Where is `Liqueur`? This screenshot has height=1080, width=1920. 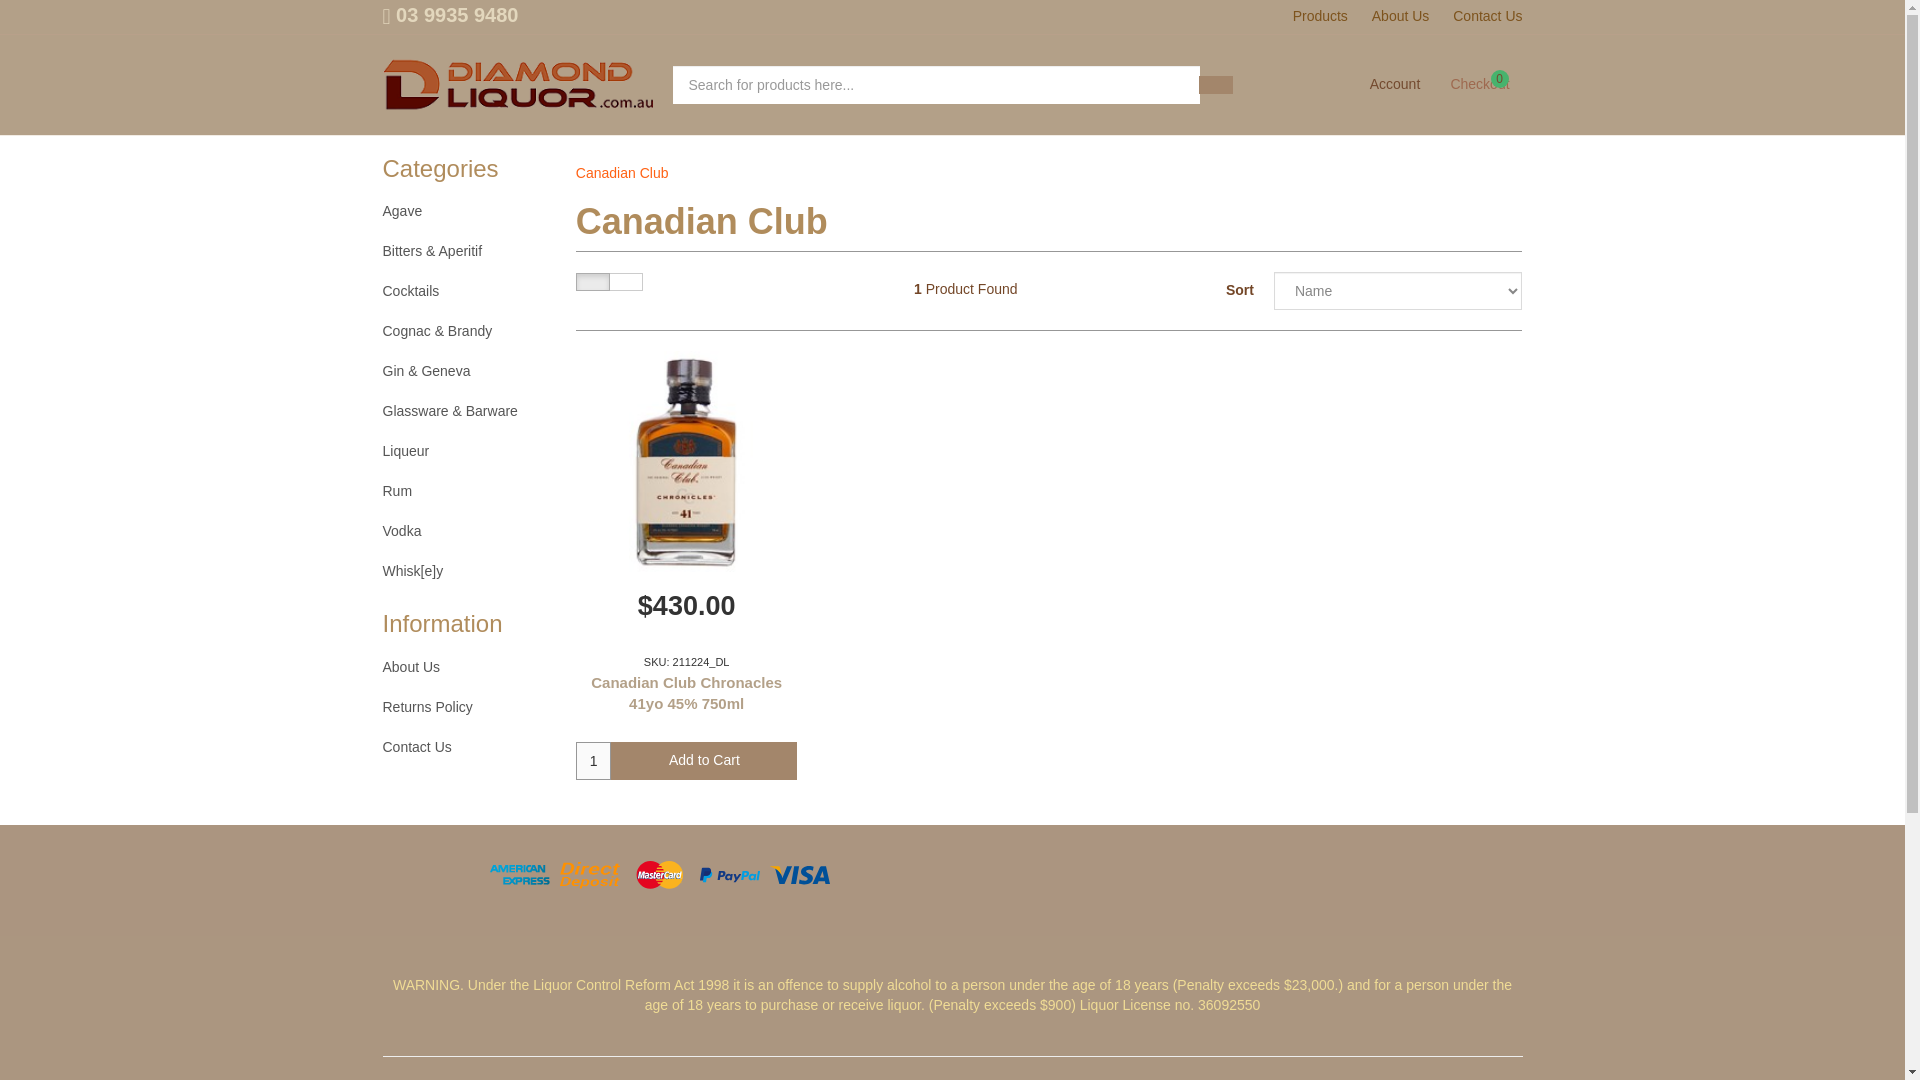
Liqueur is located at coordinates (703, 760).